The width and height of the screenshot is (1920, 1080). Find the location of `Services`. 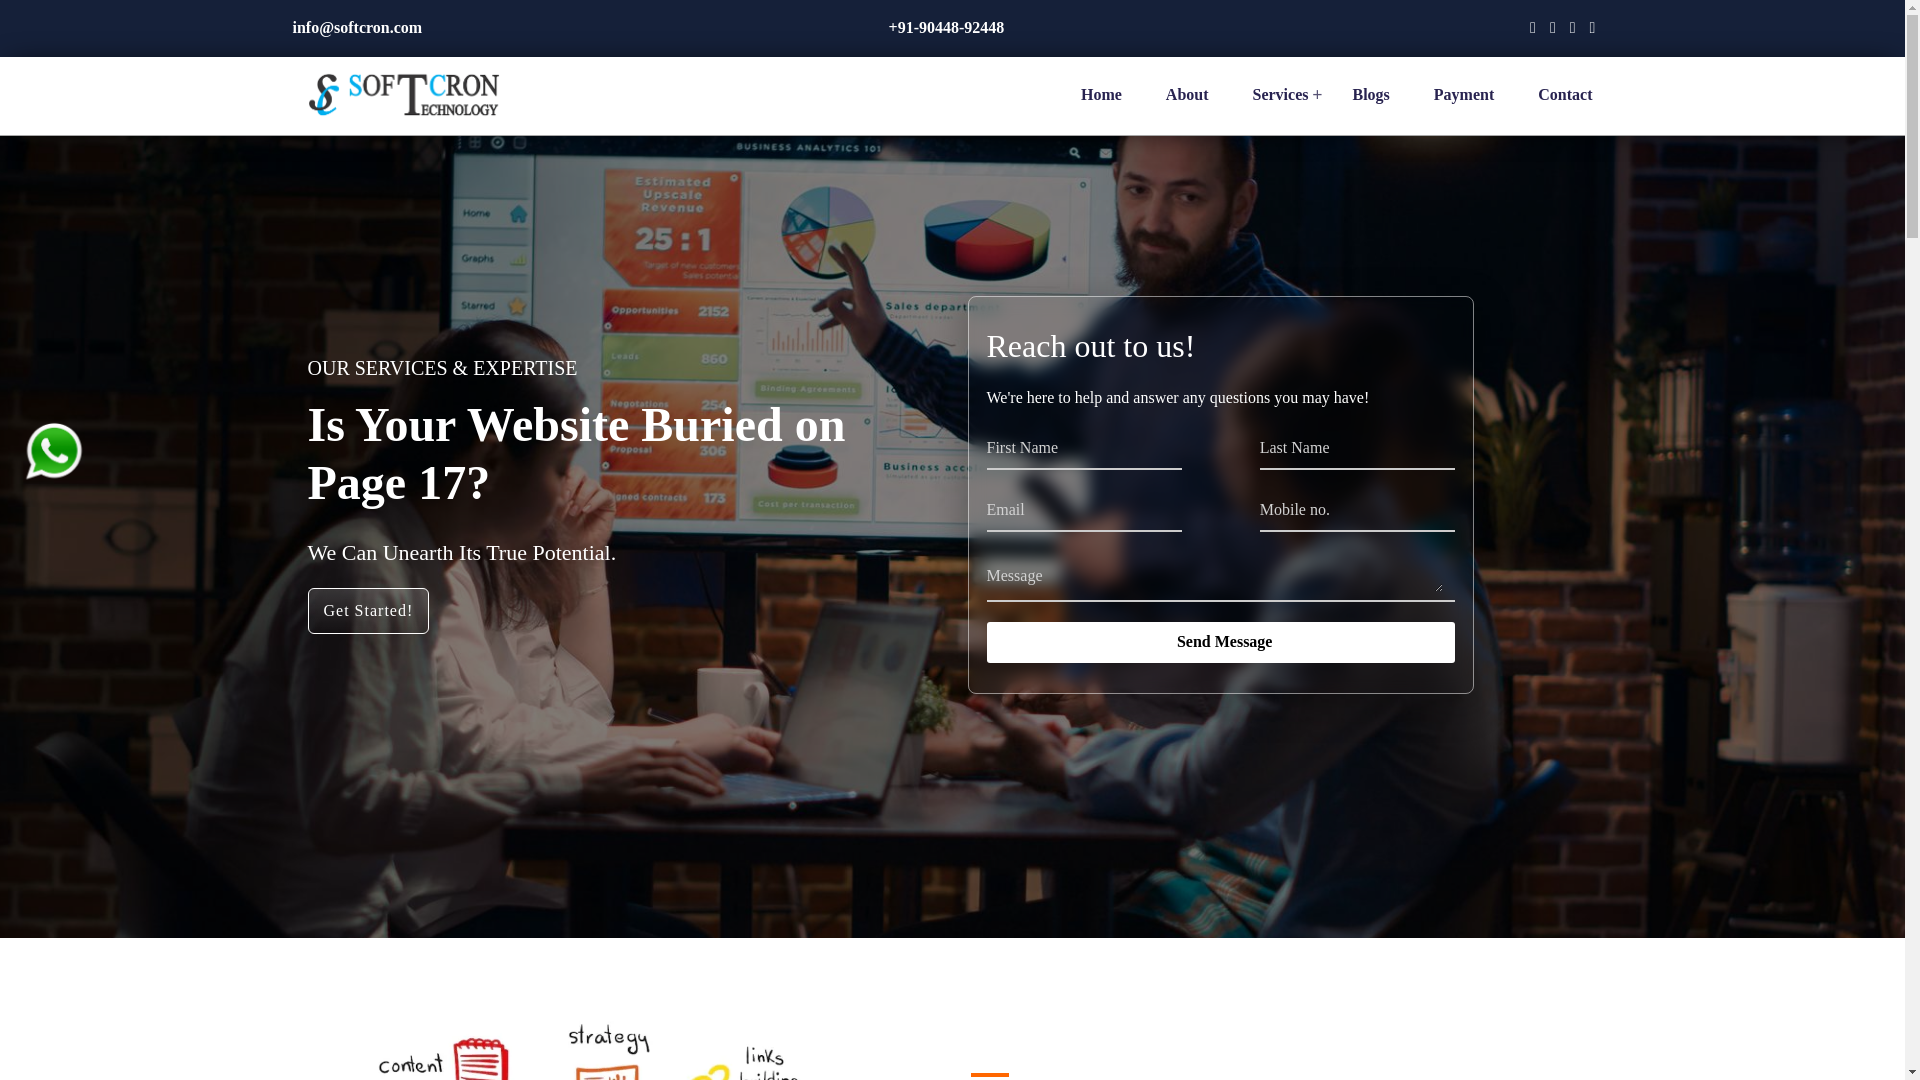

Services is located at coordinates (1281, 104).